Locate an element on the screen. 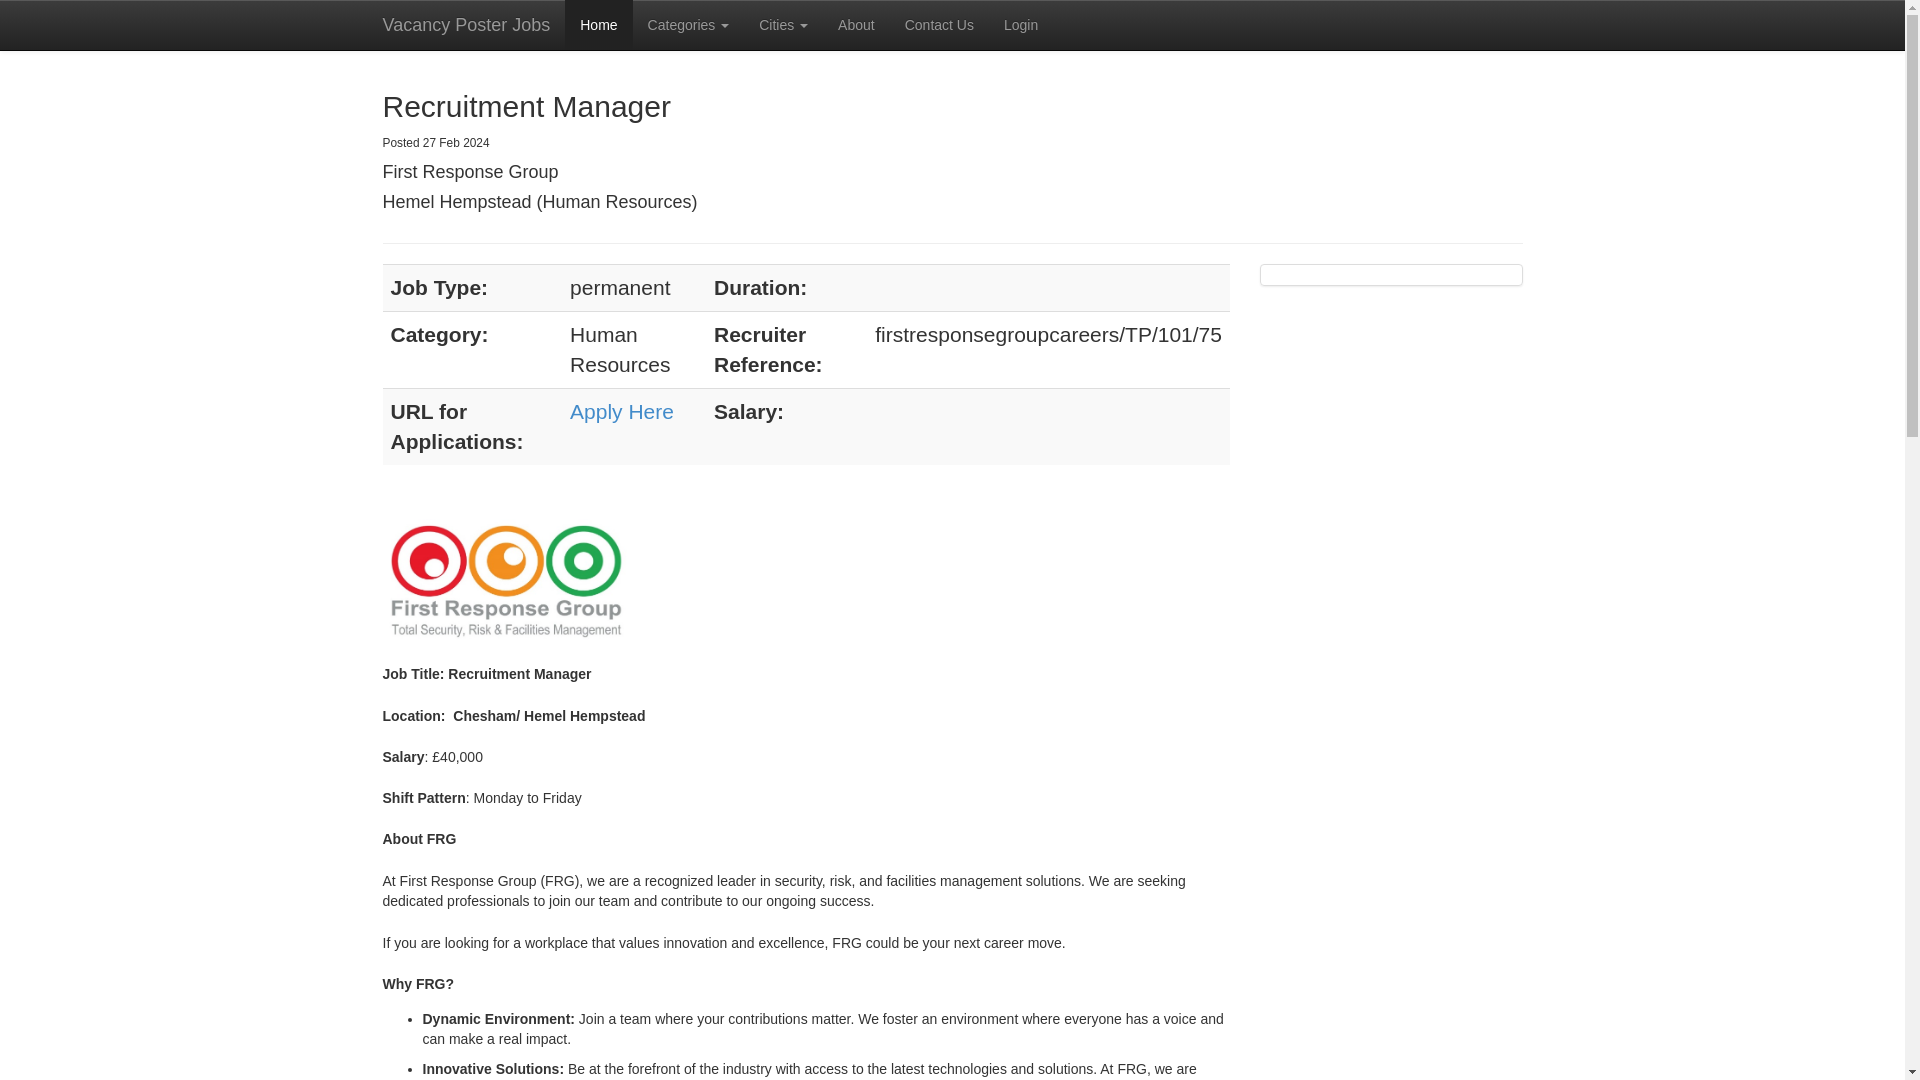 The image size is (1920, 1080). Apply Here is located at coordinates (622, 411).